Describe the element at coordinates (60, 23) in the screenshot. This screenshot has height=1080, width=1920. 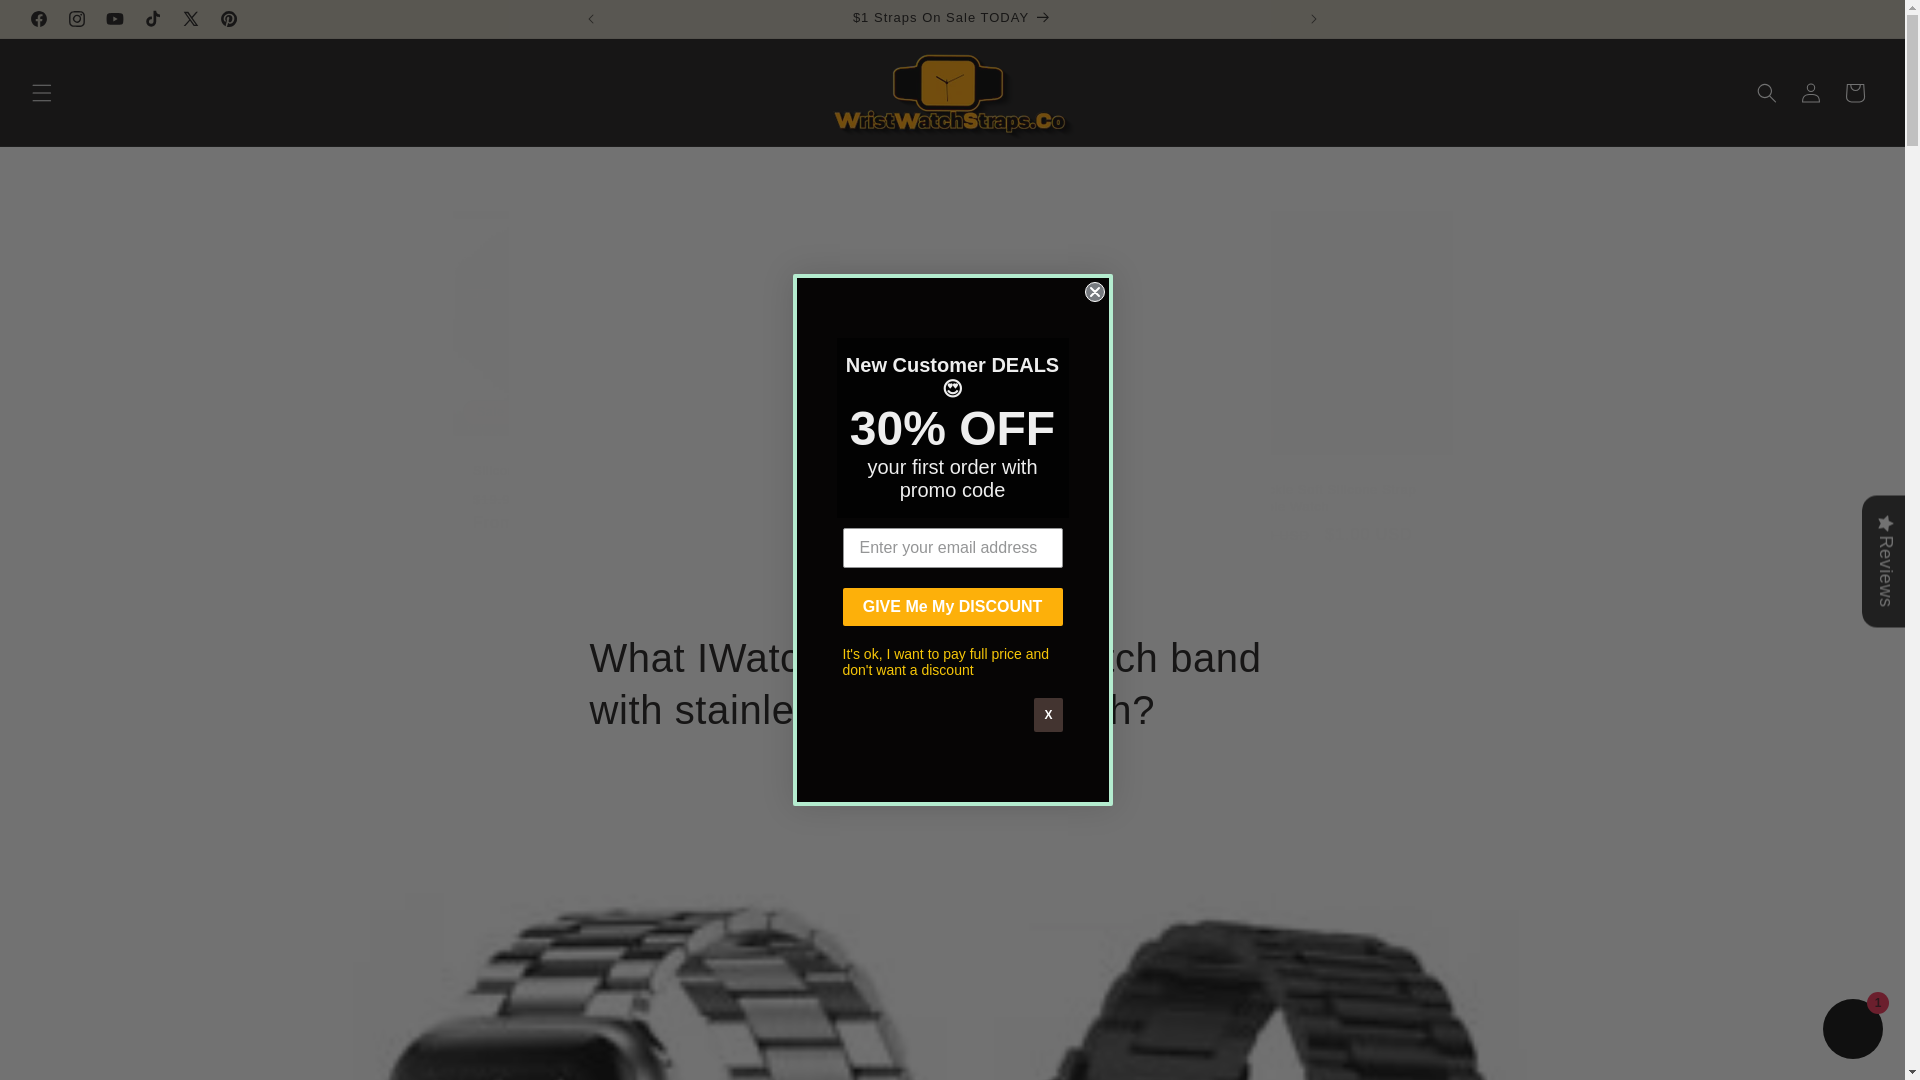
I see `Skip to content` at that location.